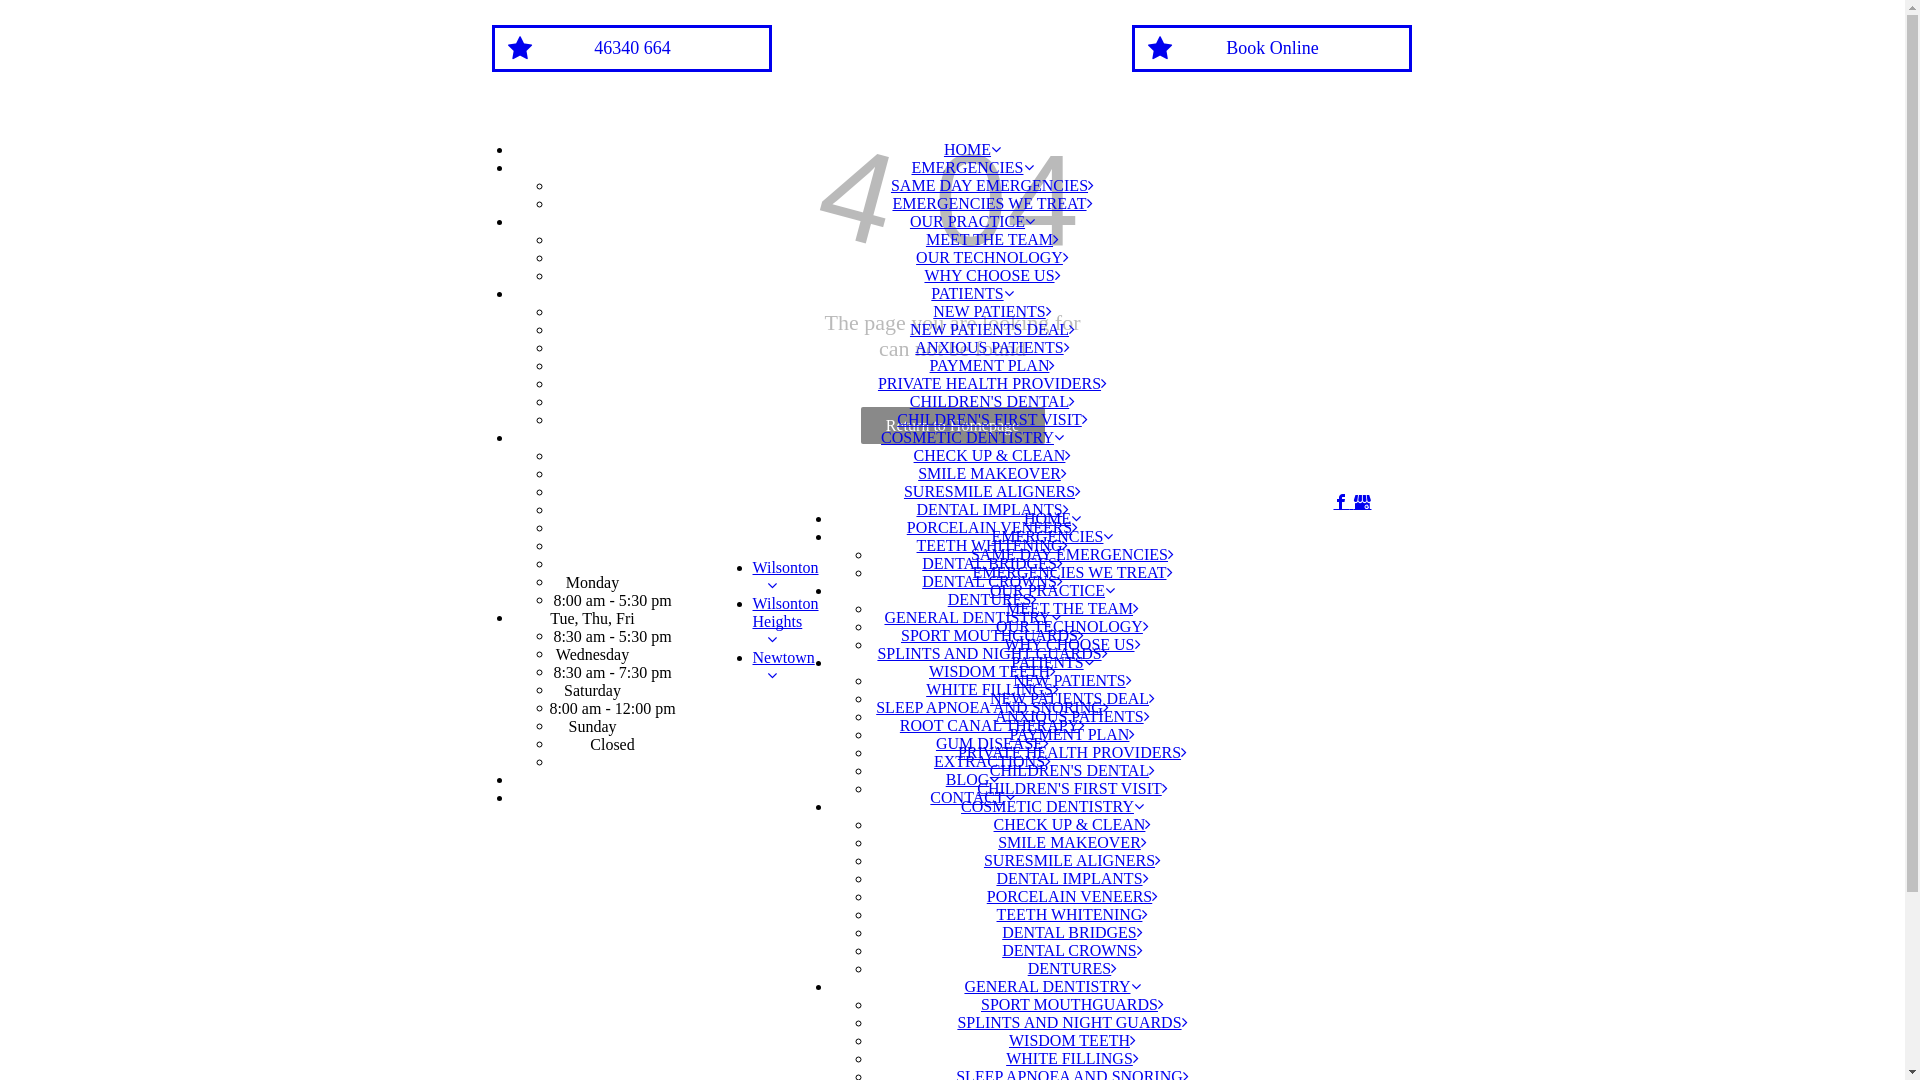 Image resolution: width=1920 pixels, height=1080 pixels. What do you see at coordinates (992, 744) in the screenshot?
I see `GUM DISEASE` at bounding box center [992, 744].